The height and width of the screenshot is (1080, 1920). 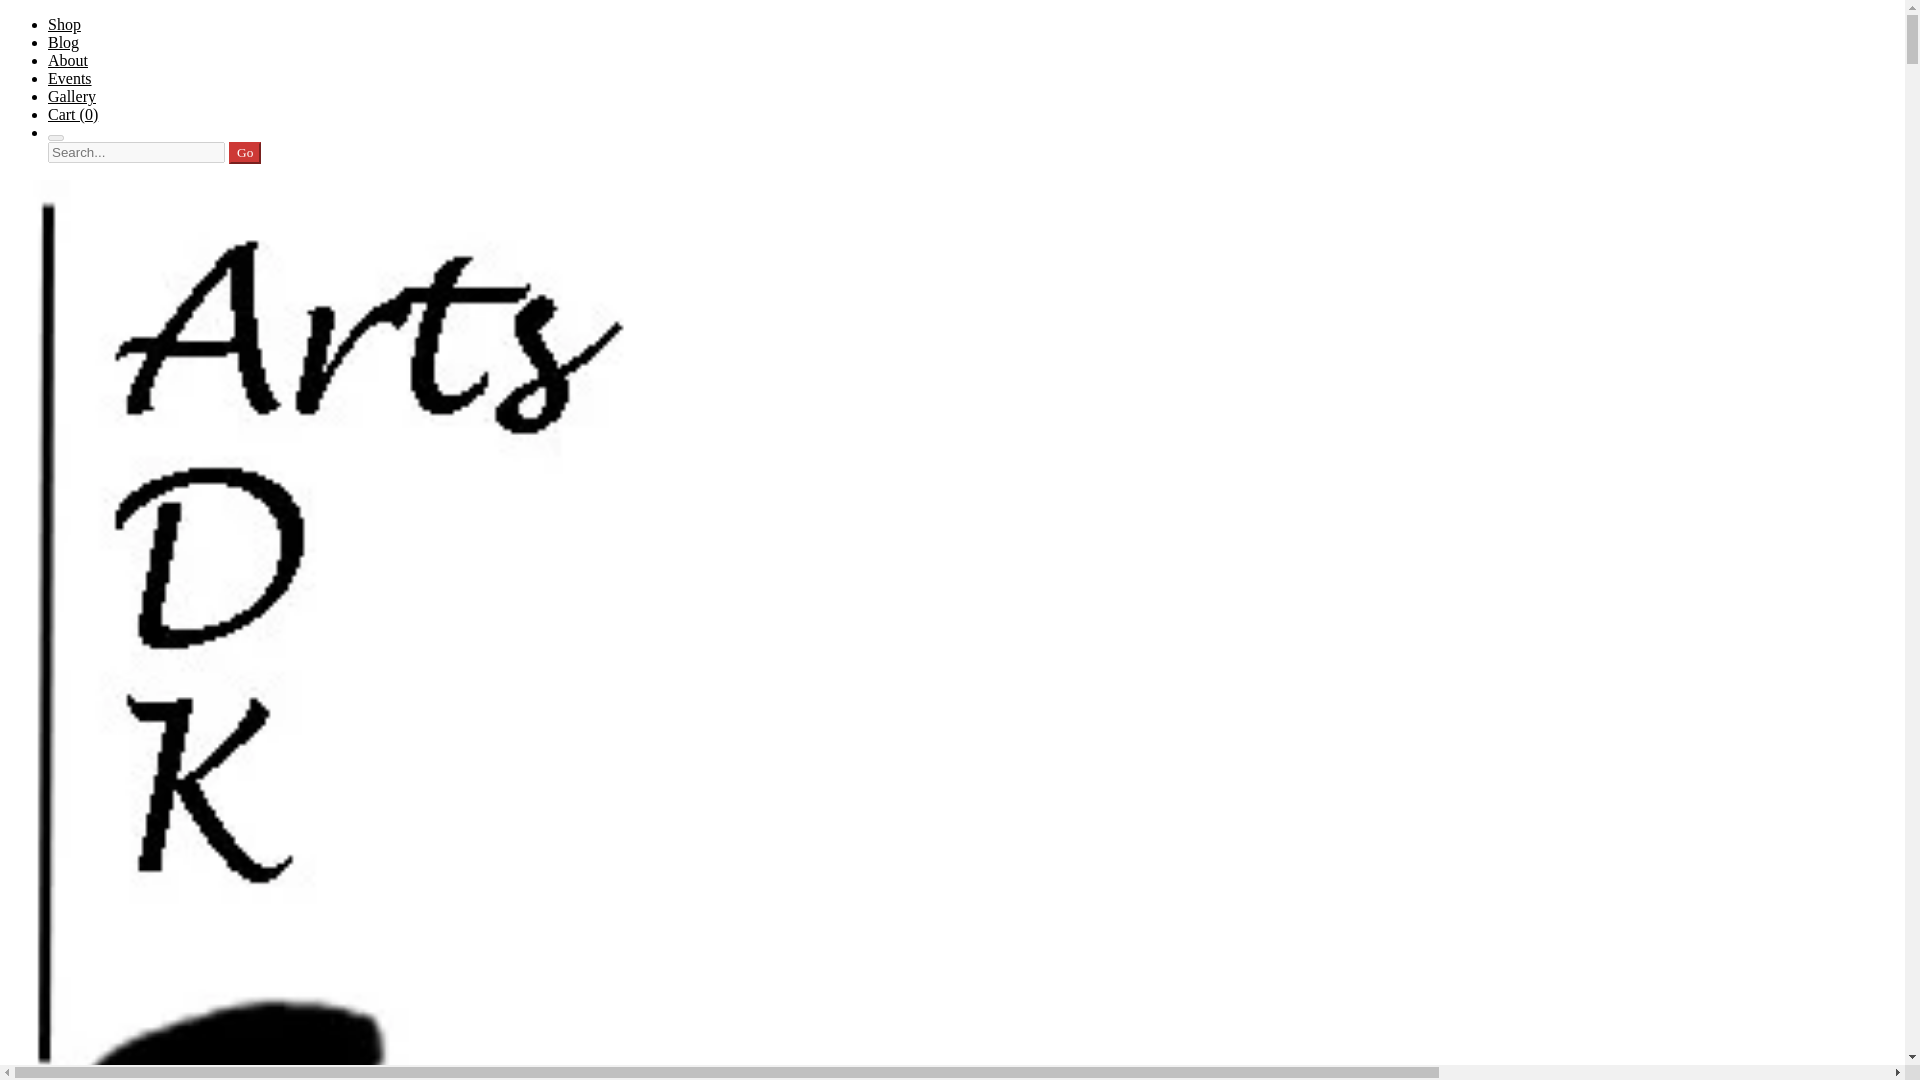 I want to click on Events, so click(x=70, y=78).